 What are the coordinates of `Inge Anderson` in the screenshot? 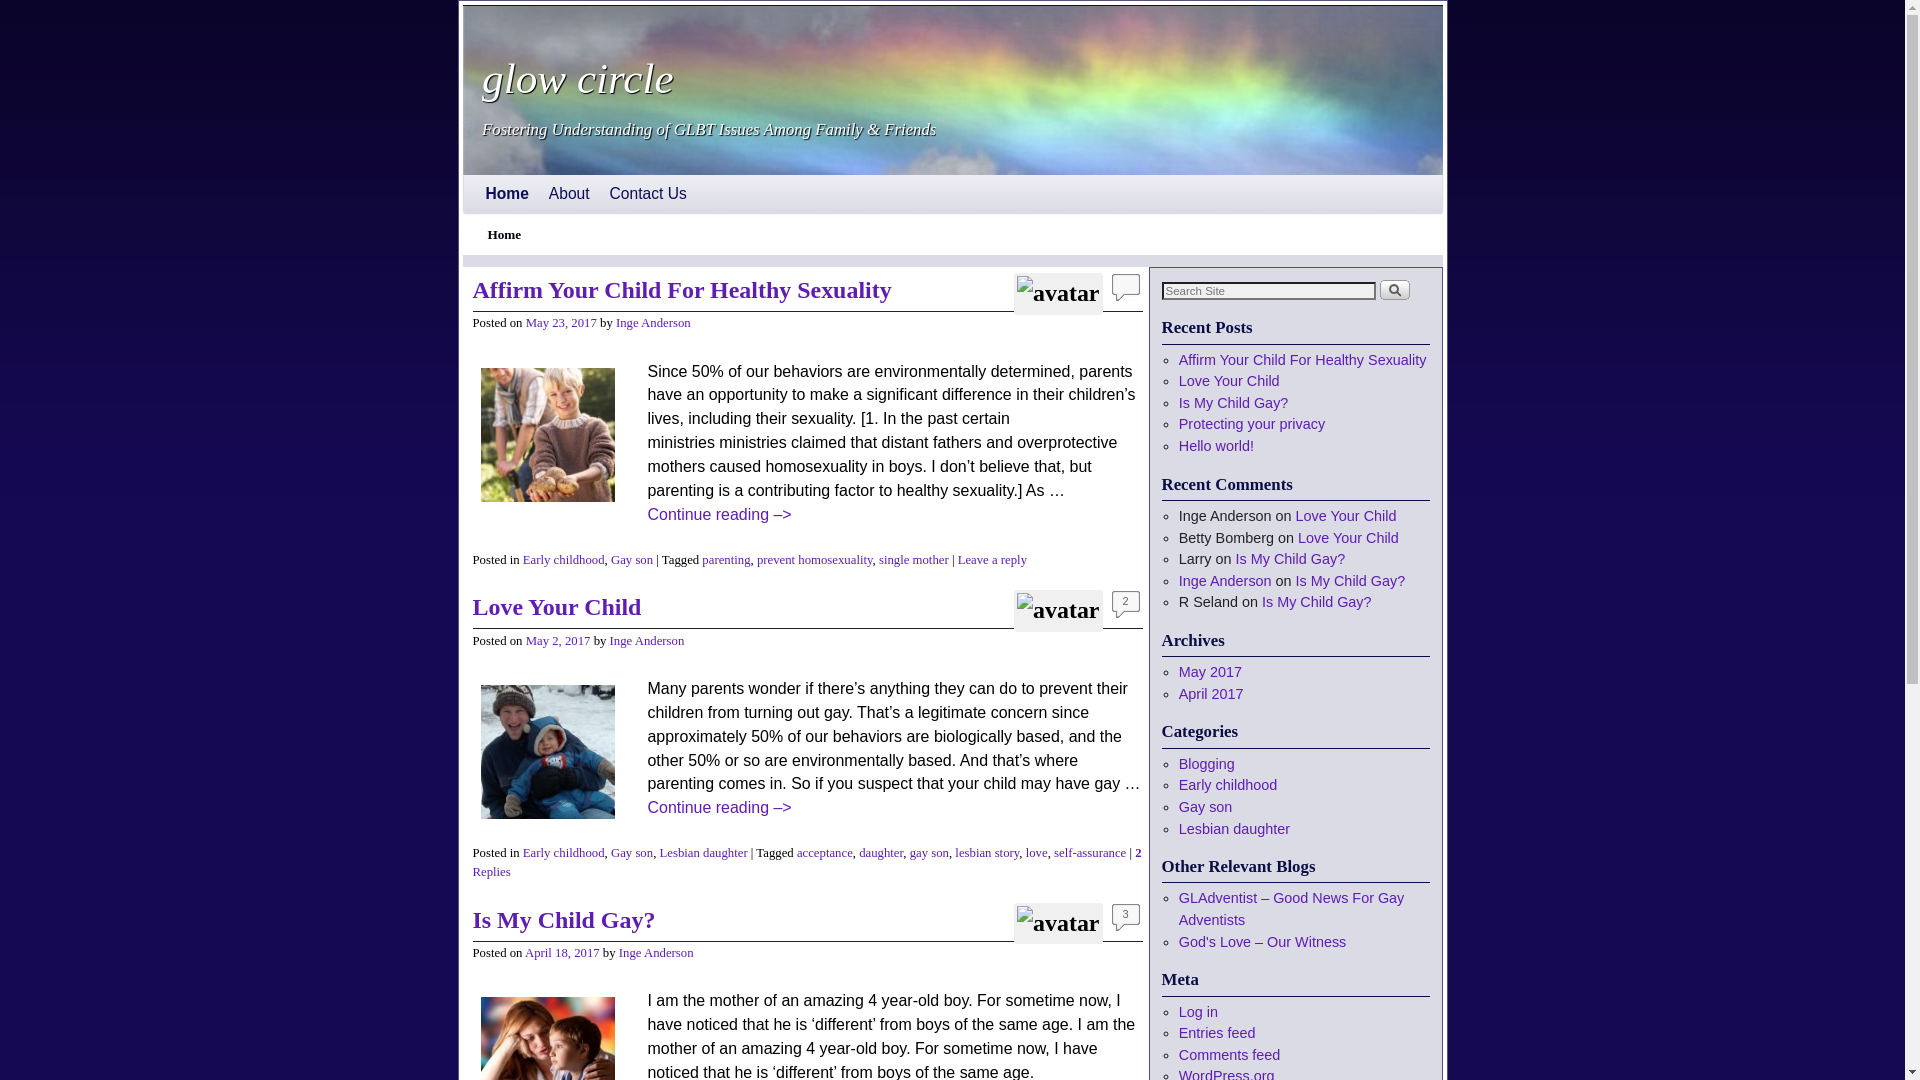 It's located at (654, 323).